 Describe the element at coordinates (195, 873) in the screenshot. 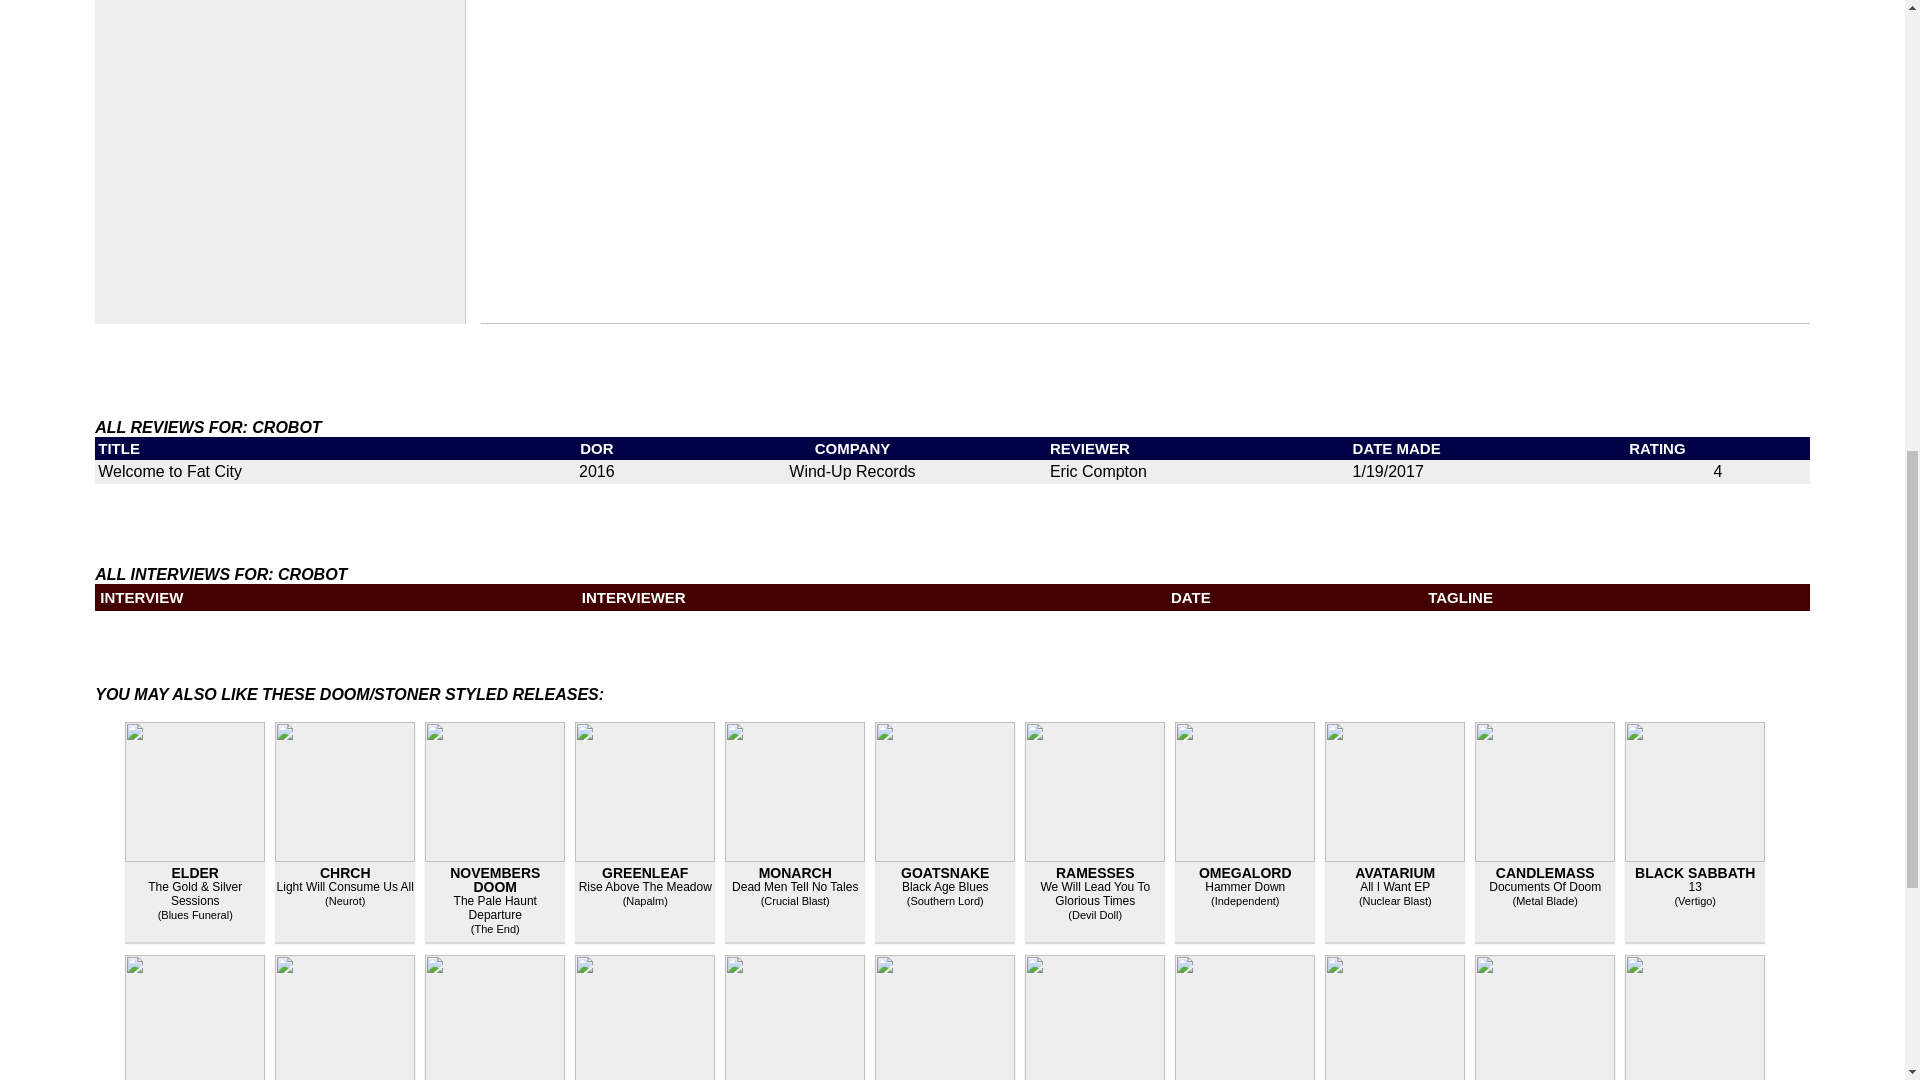

I see `ELDER` at that location.